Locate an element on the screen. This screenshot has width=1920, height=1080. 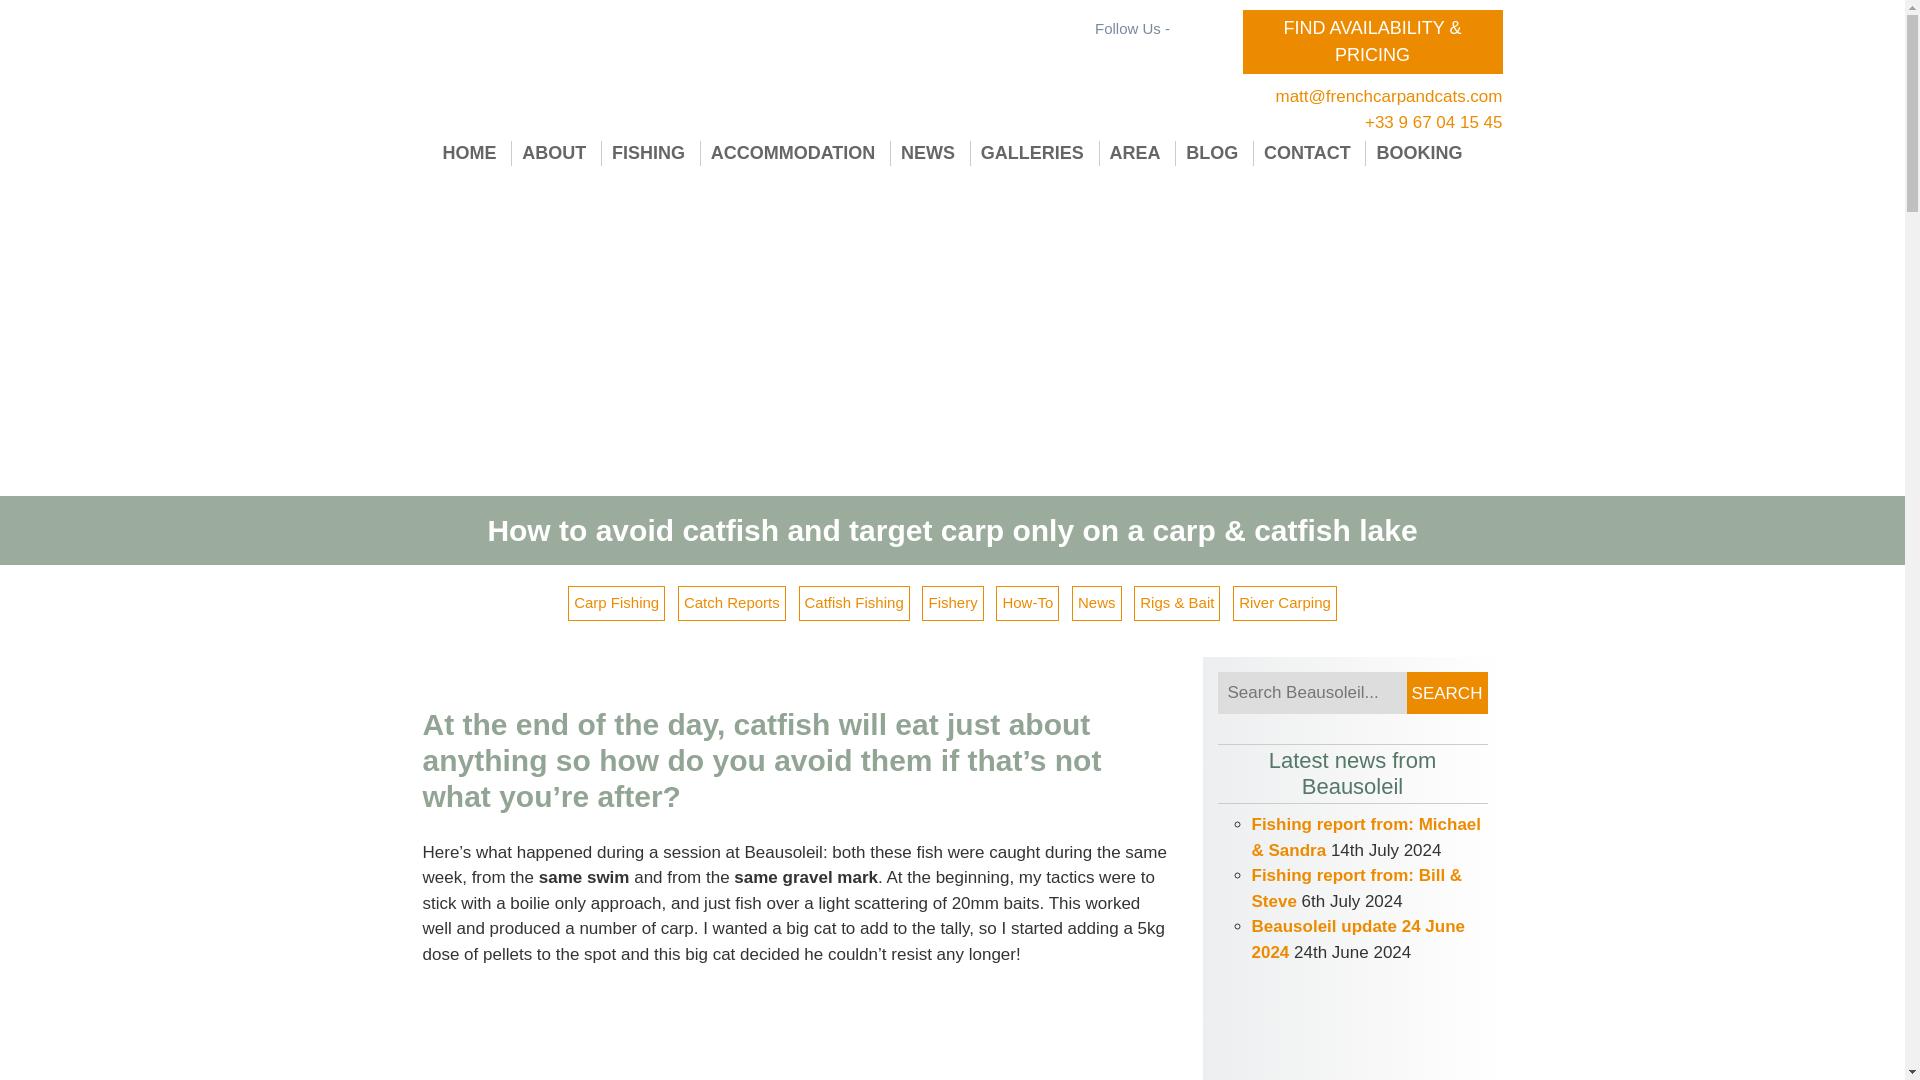
View all posts in Fishery is located at coordinates (952, 604).